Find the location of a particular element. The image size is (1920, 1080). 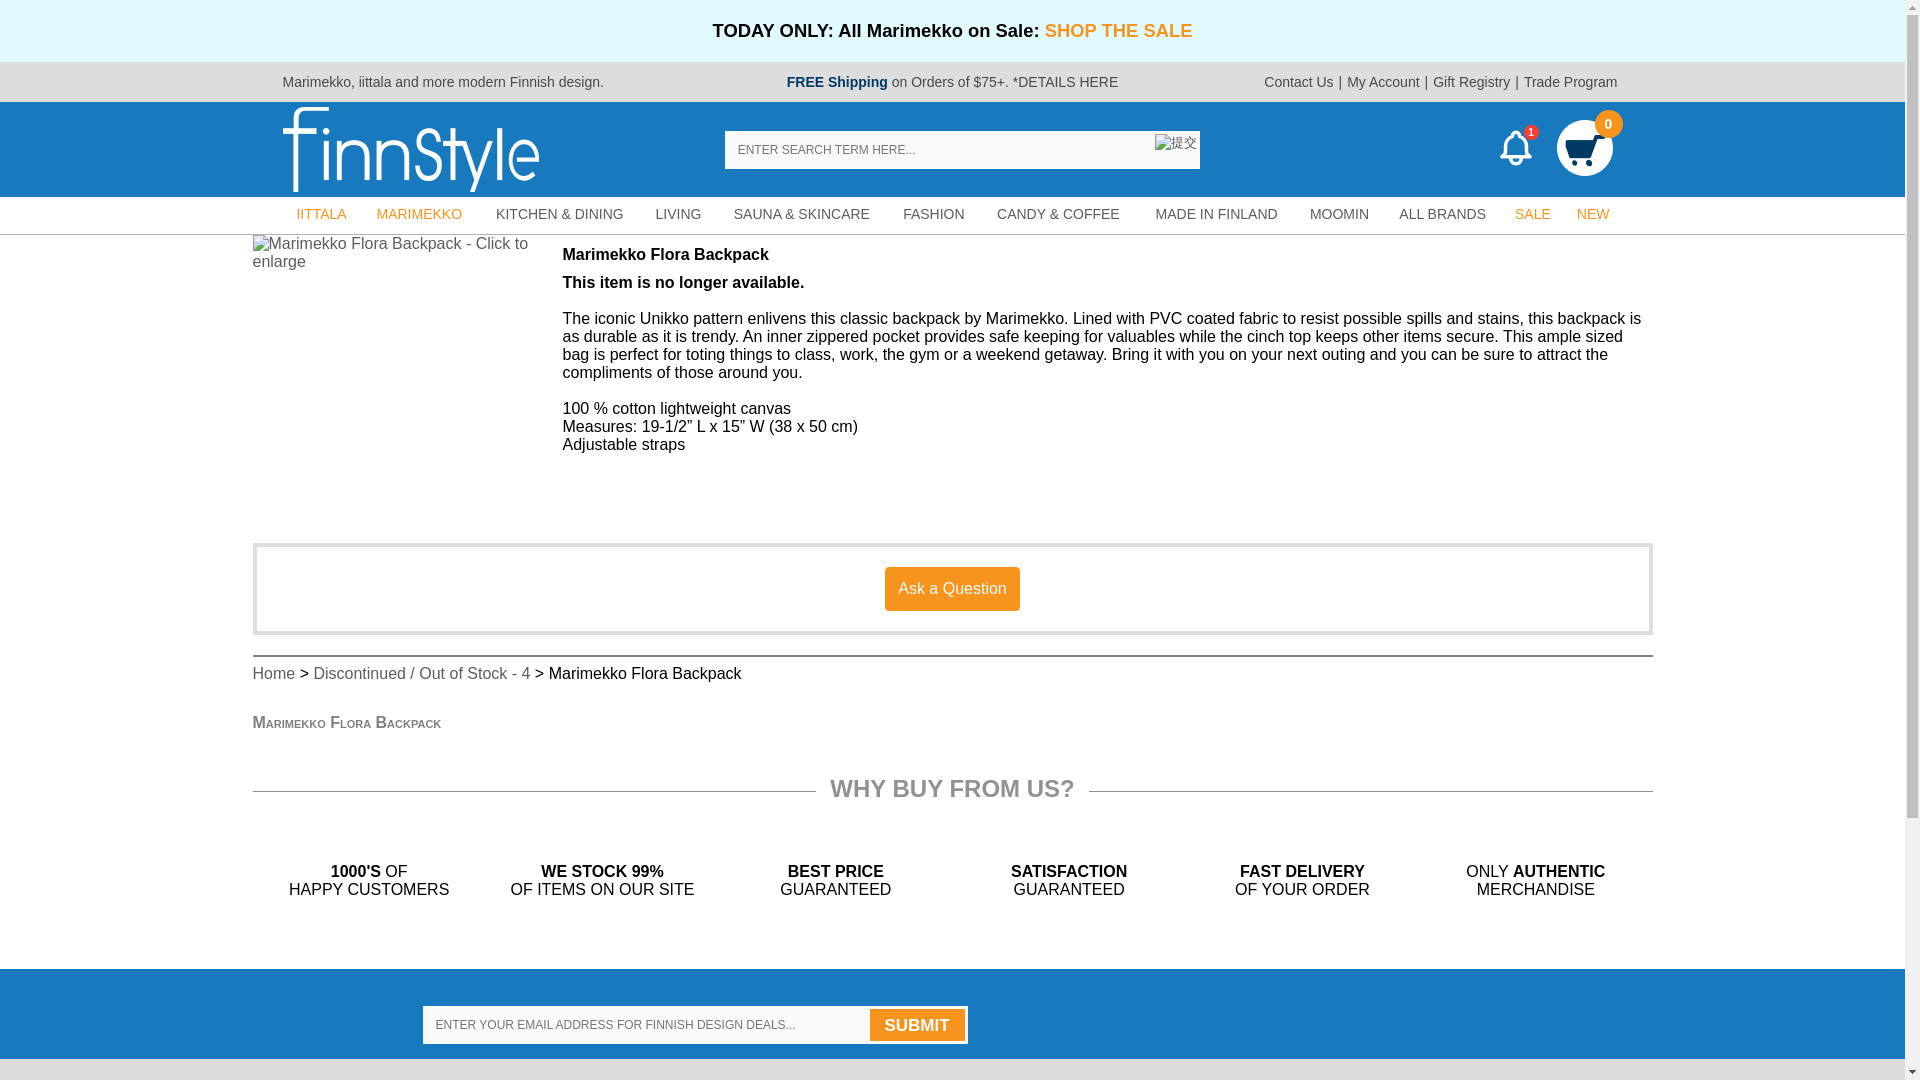

Trade Program is located at coordinates (1570, 82).